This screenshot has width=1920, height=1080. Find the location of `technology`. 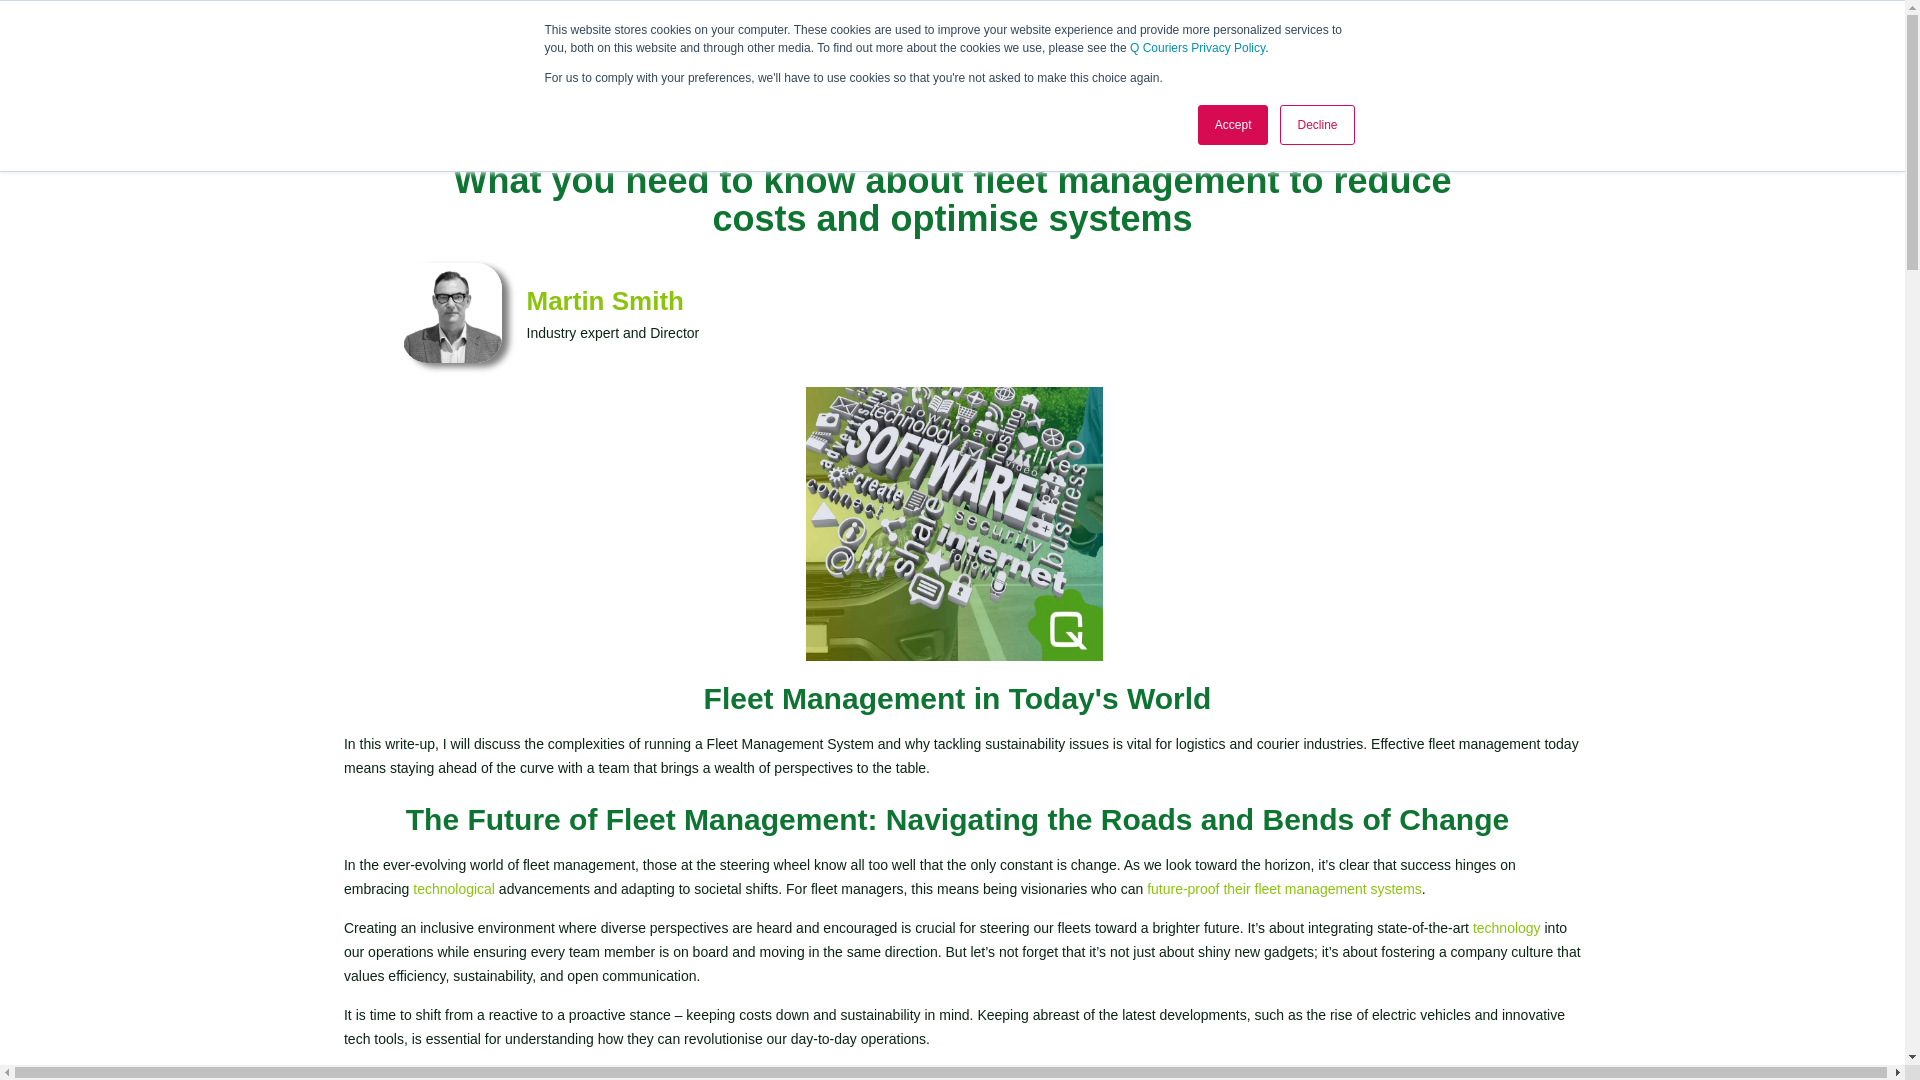

technology is located at coordinates (1506, 928).